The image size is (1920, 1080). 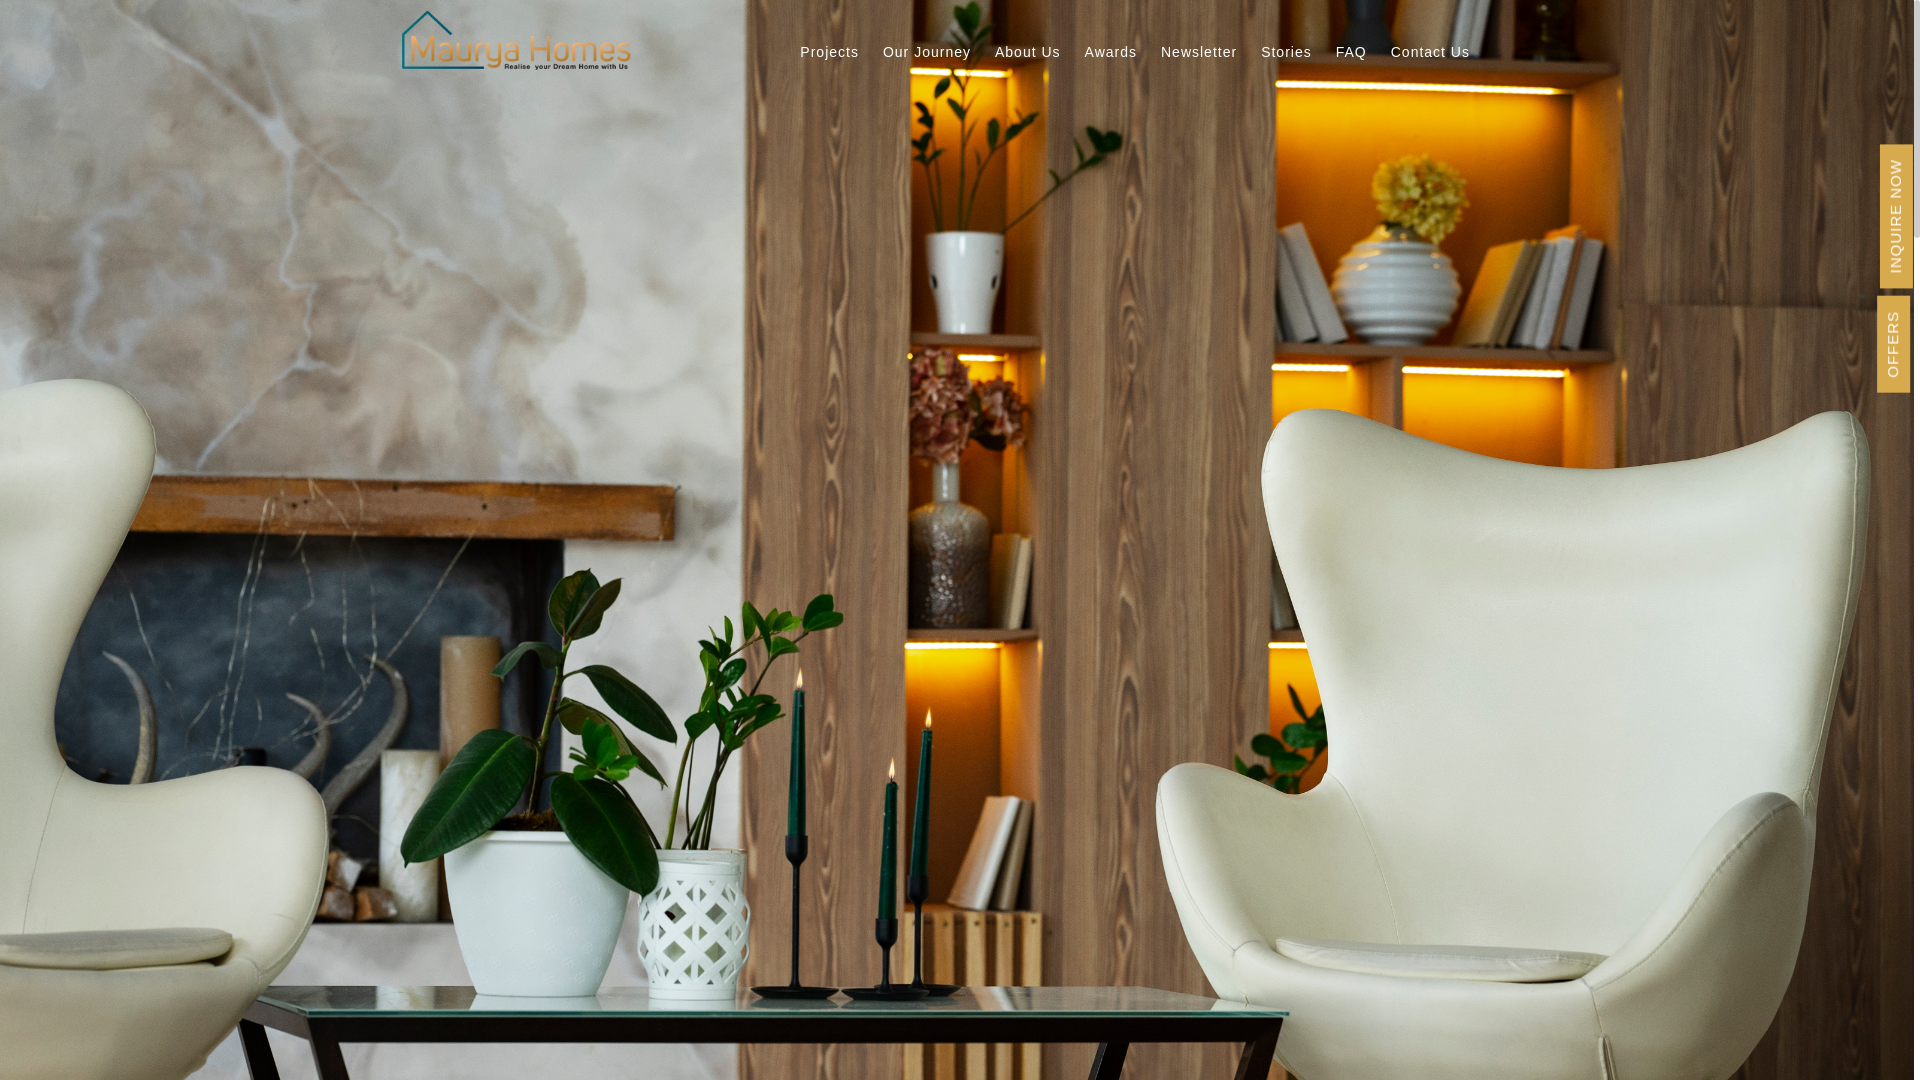 What do you see at coordinates (1134, 62) in the screenshot?
I see `Awards` at bounding box center [1134, 62].